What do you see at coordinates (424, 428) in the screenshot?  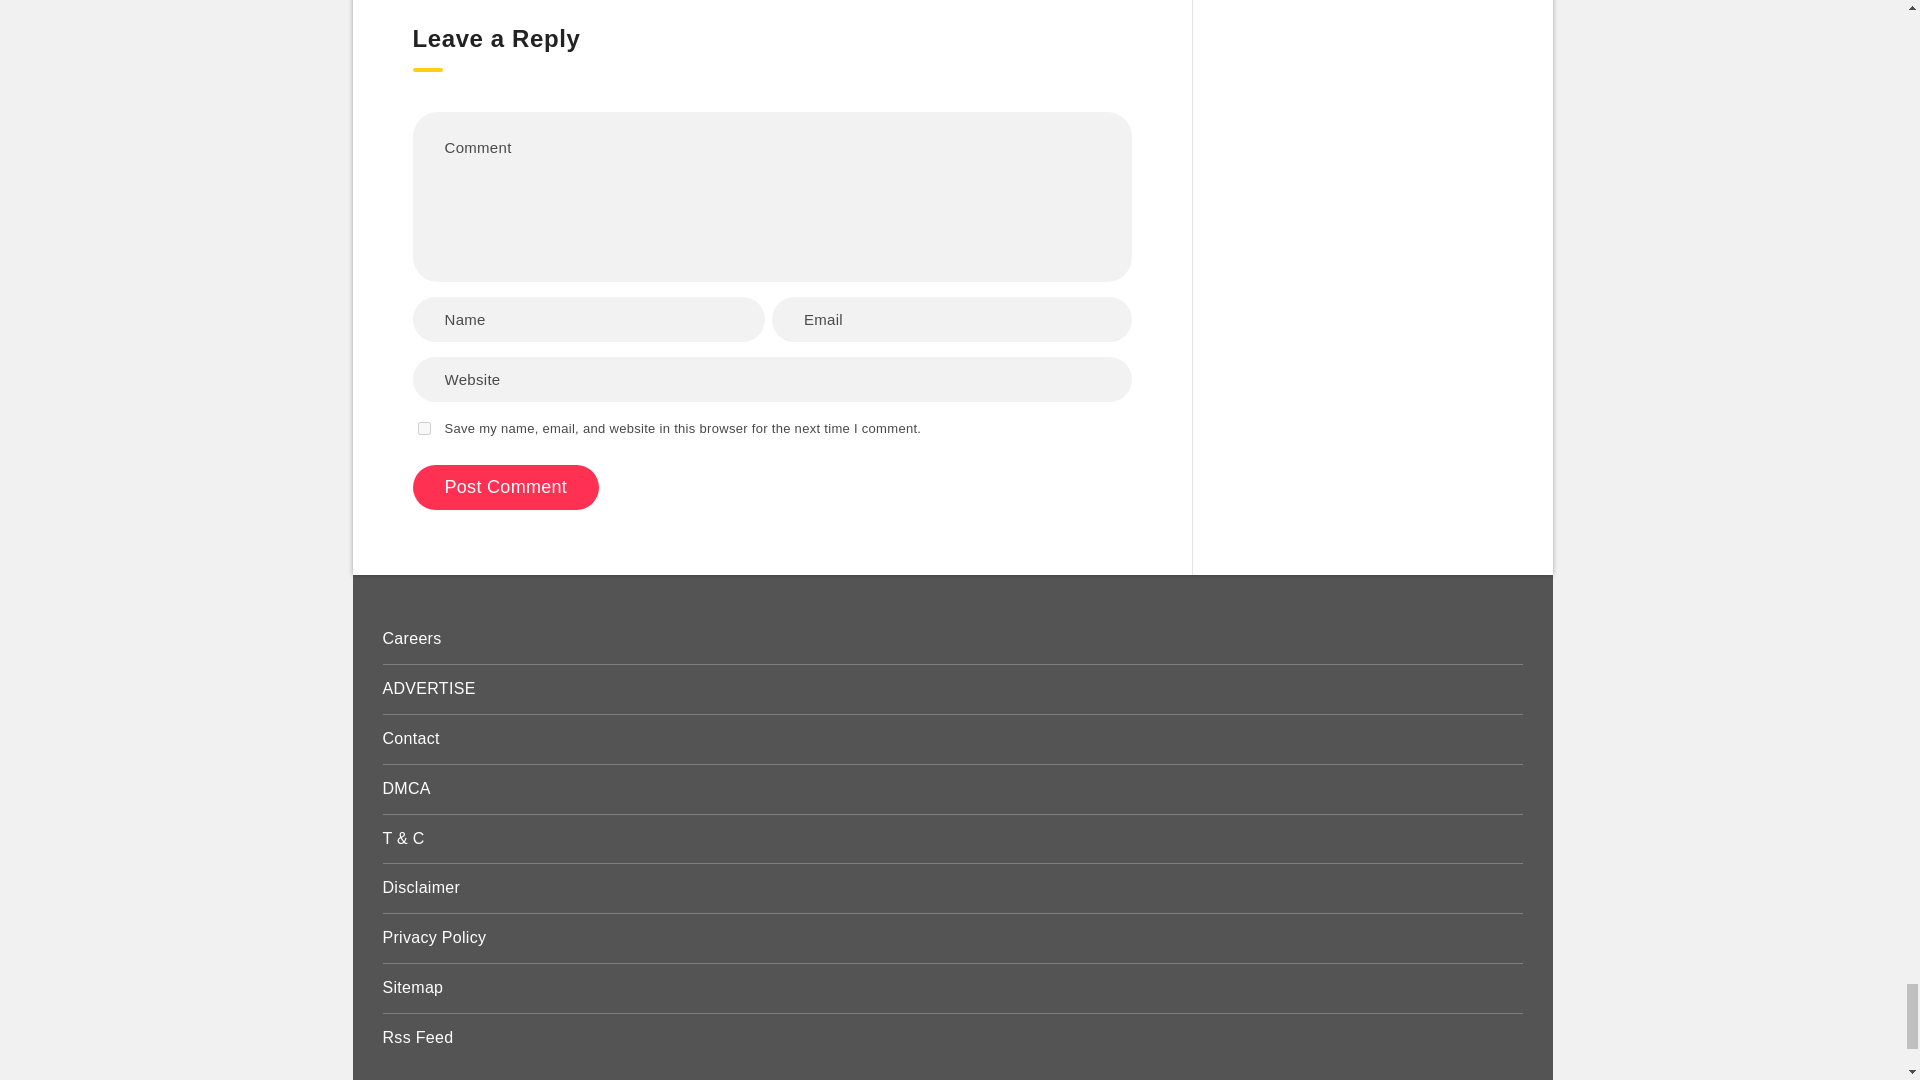 I see `yes` at bounding box center [424, 428].